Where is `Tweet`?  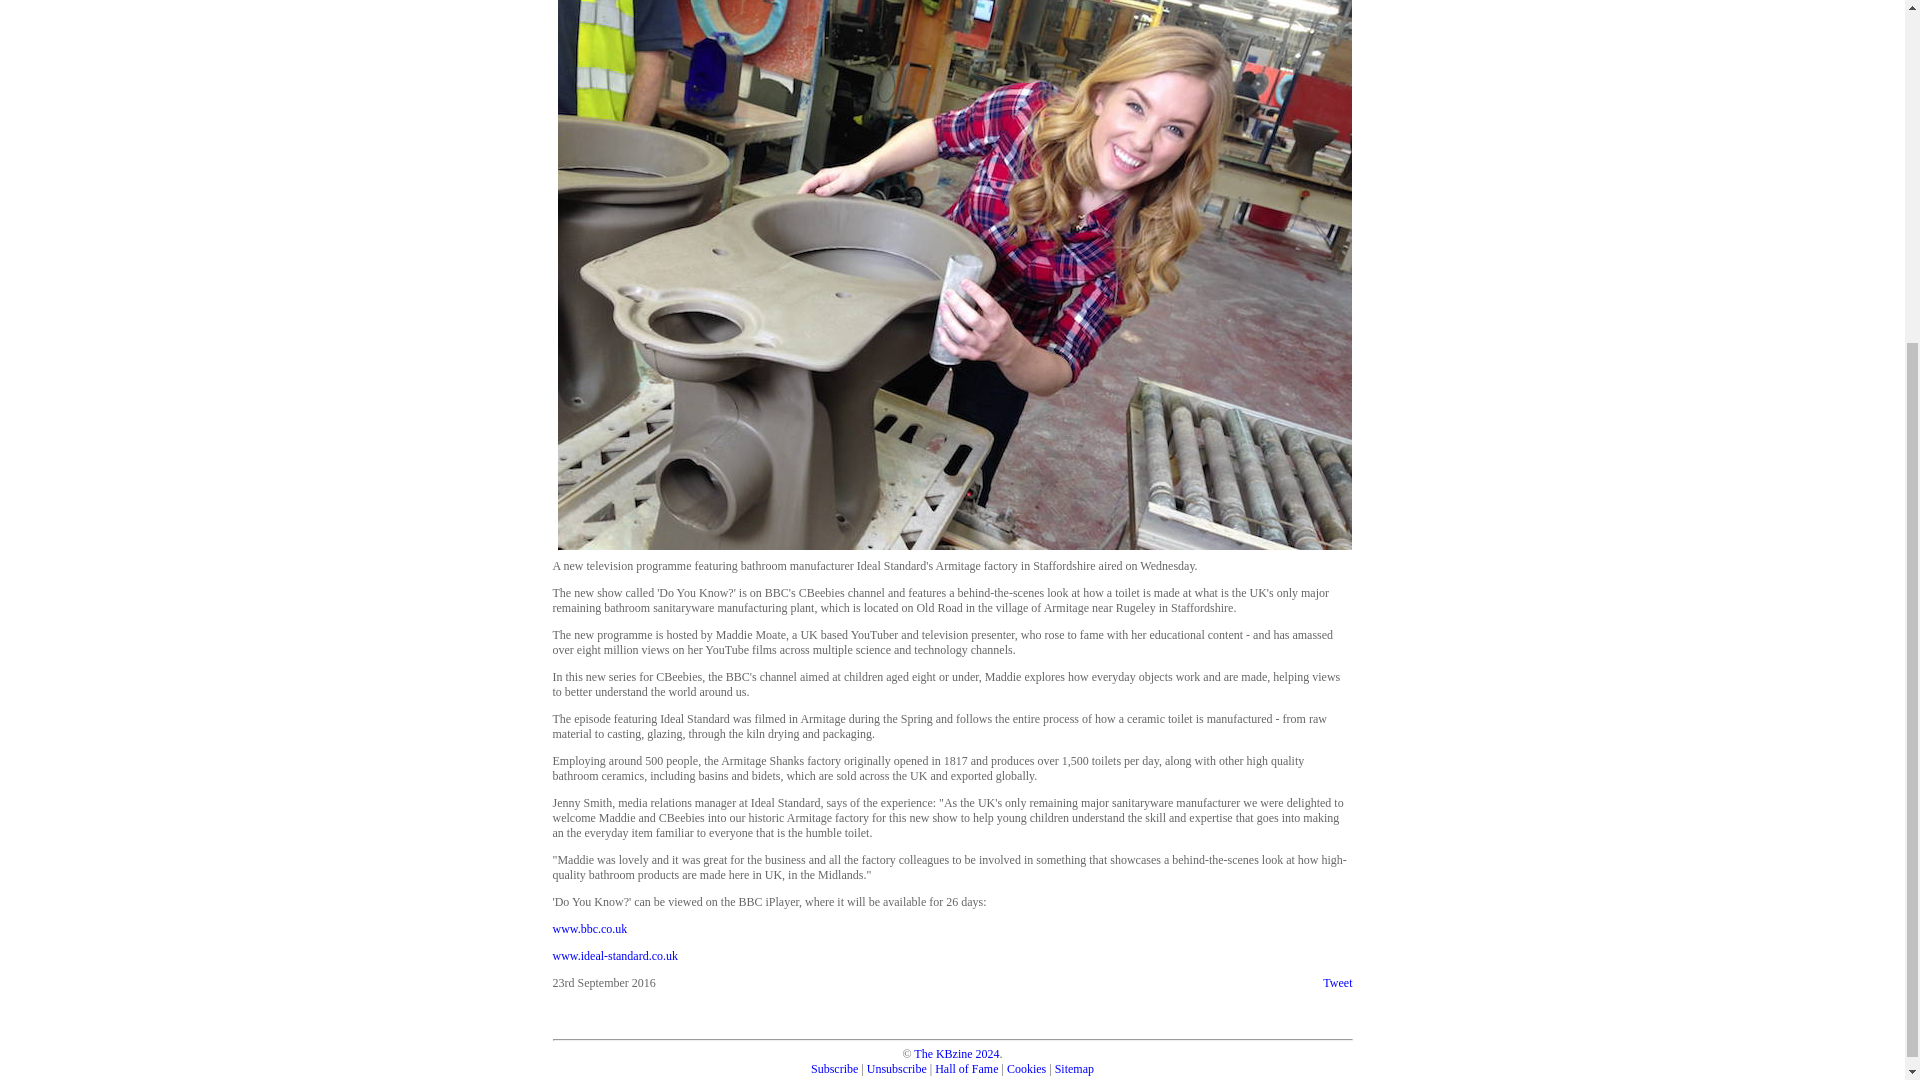 Tweet is located at coordinates (1336, 983).